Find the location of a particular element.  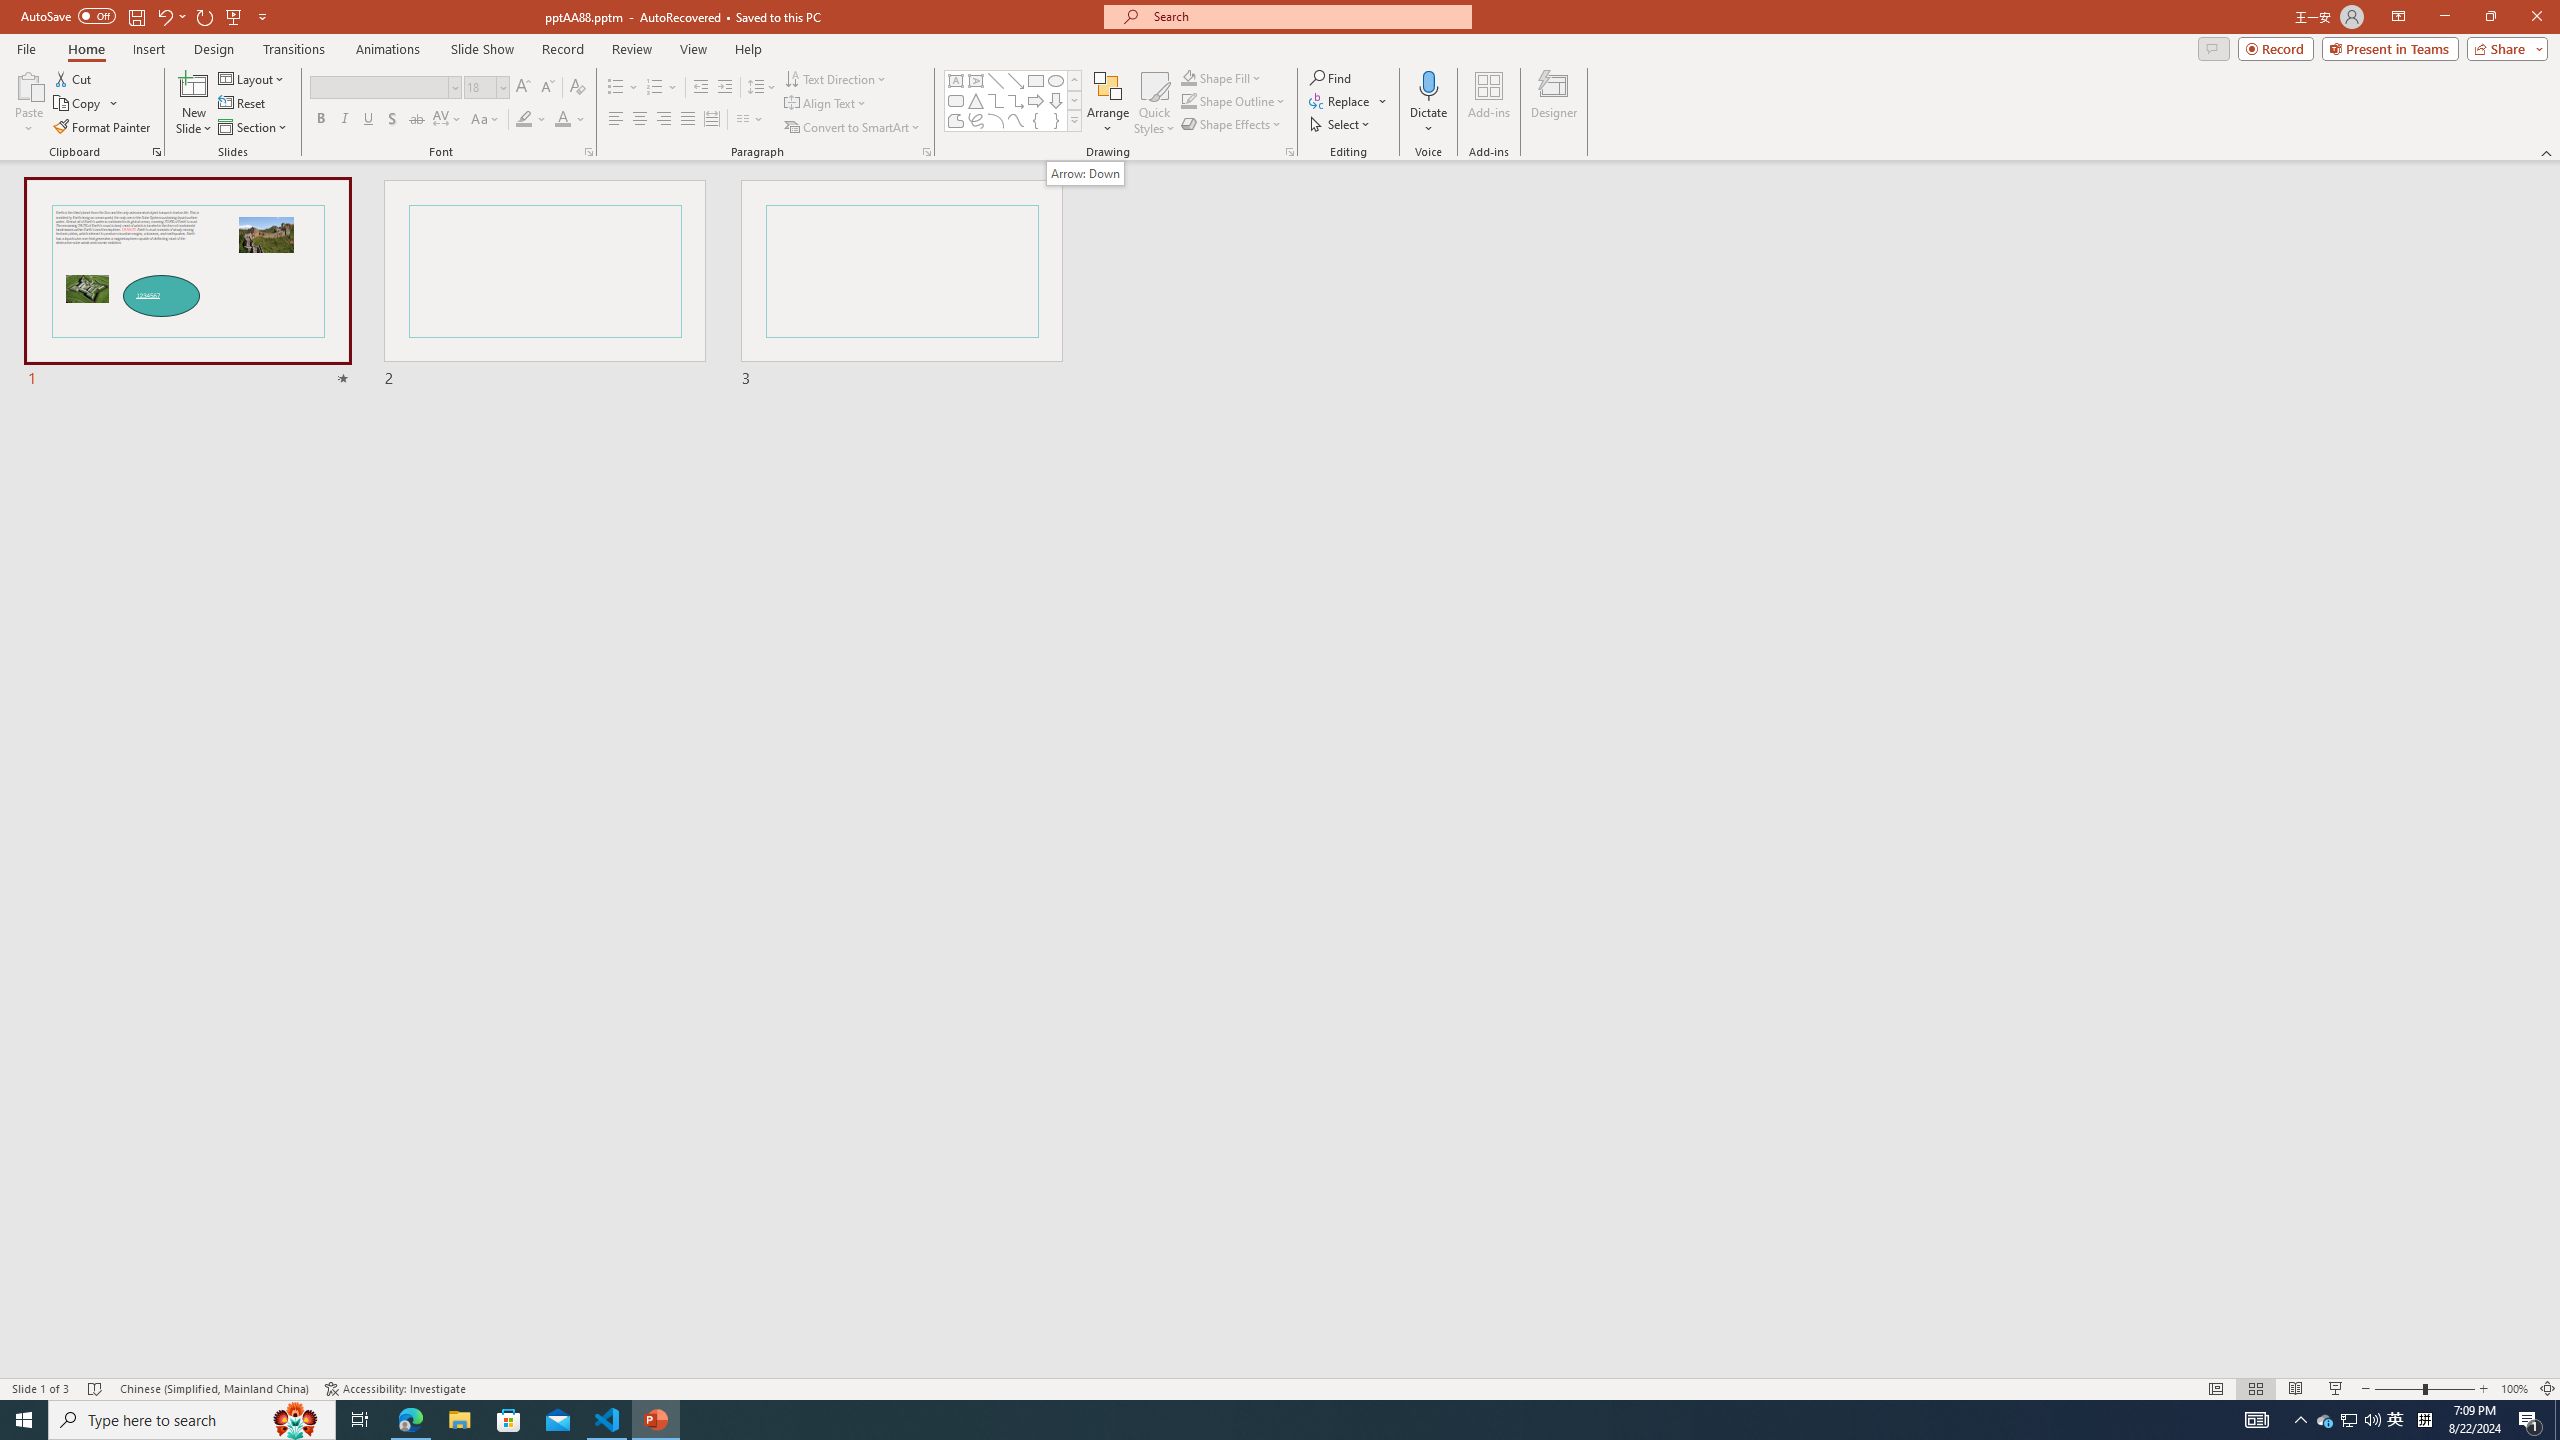

Zoom 100% is located at coordinates (2514, 1389).